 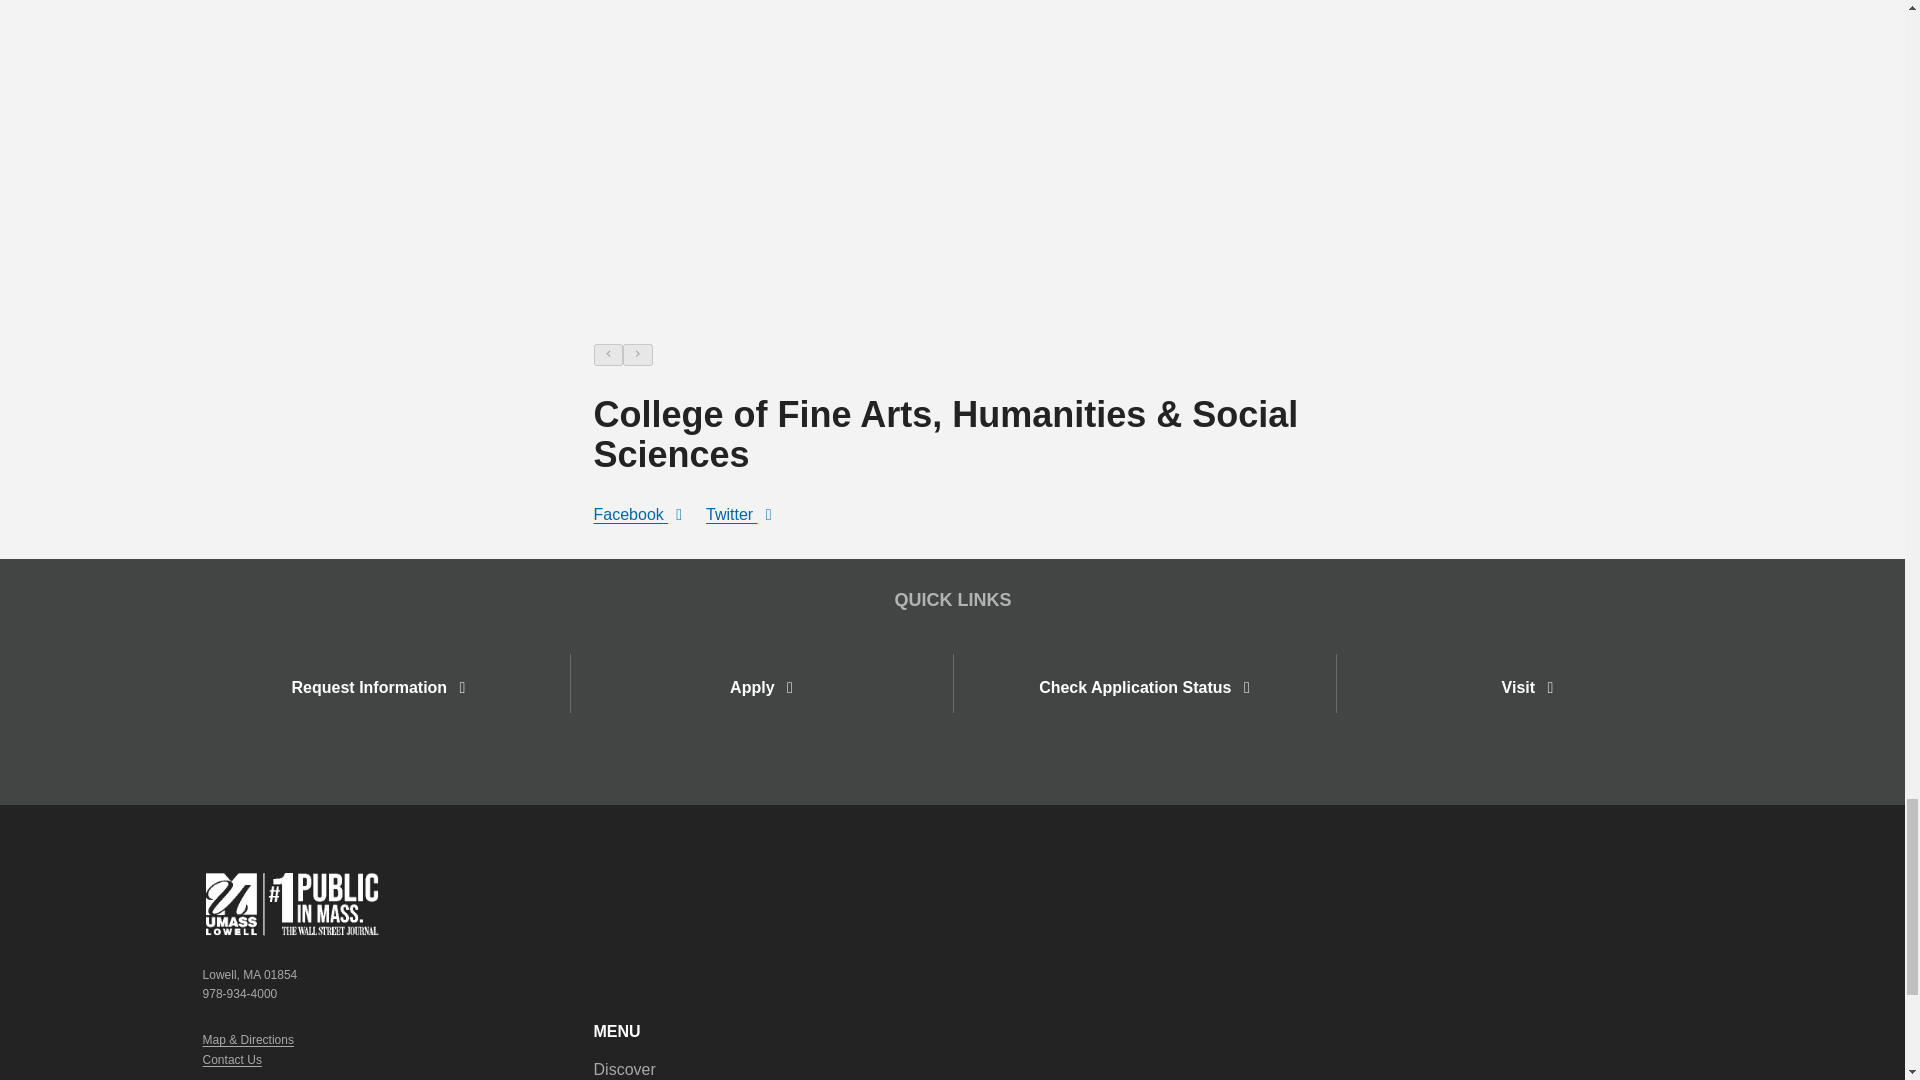 What do you see at coordinates (378, 687) in the screenshot?
I see `Request Information` at bounding box center [378, 687].